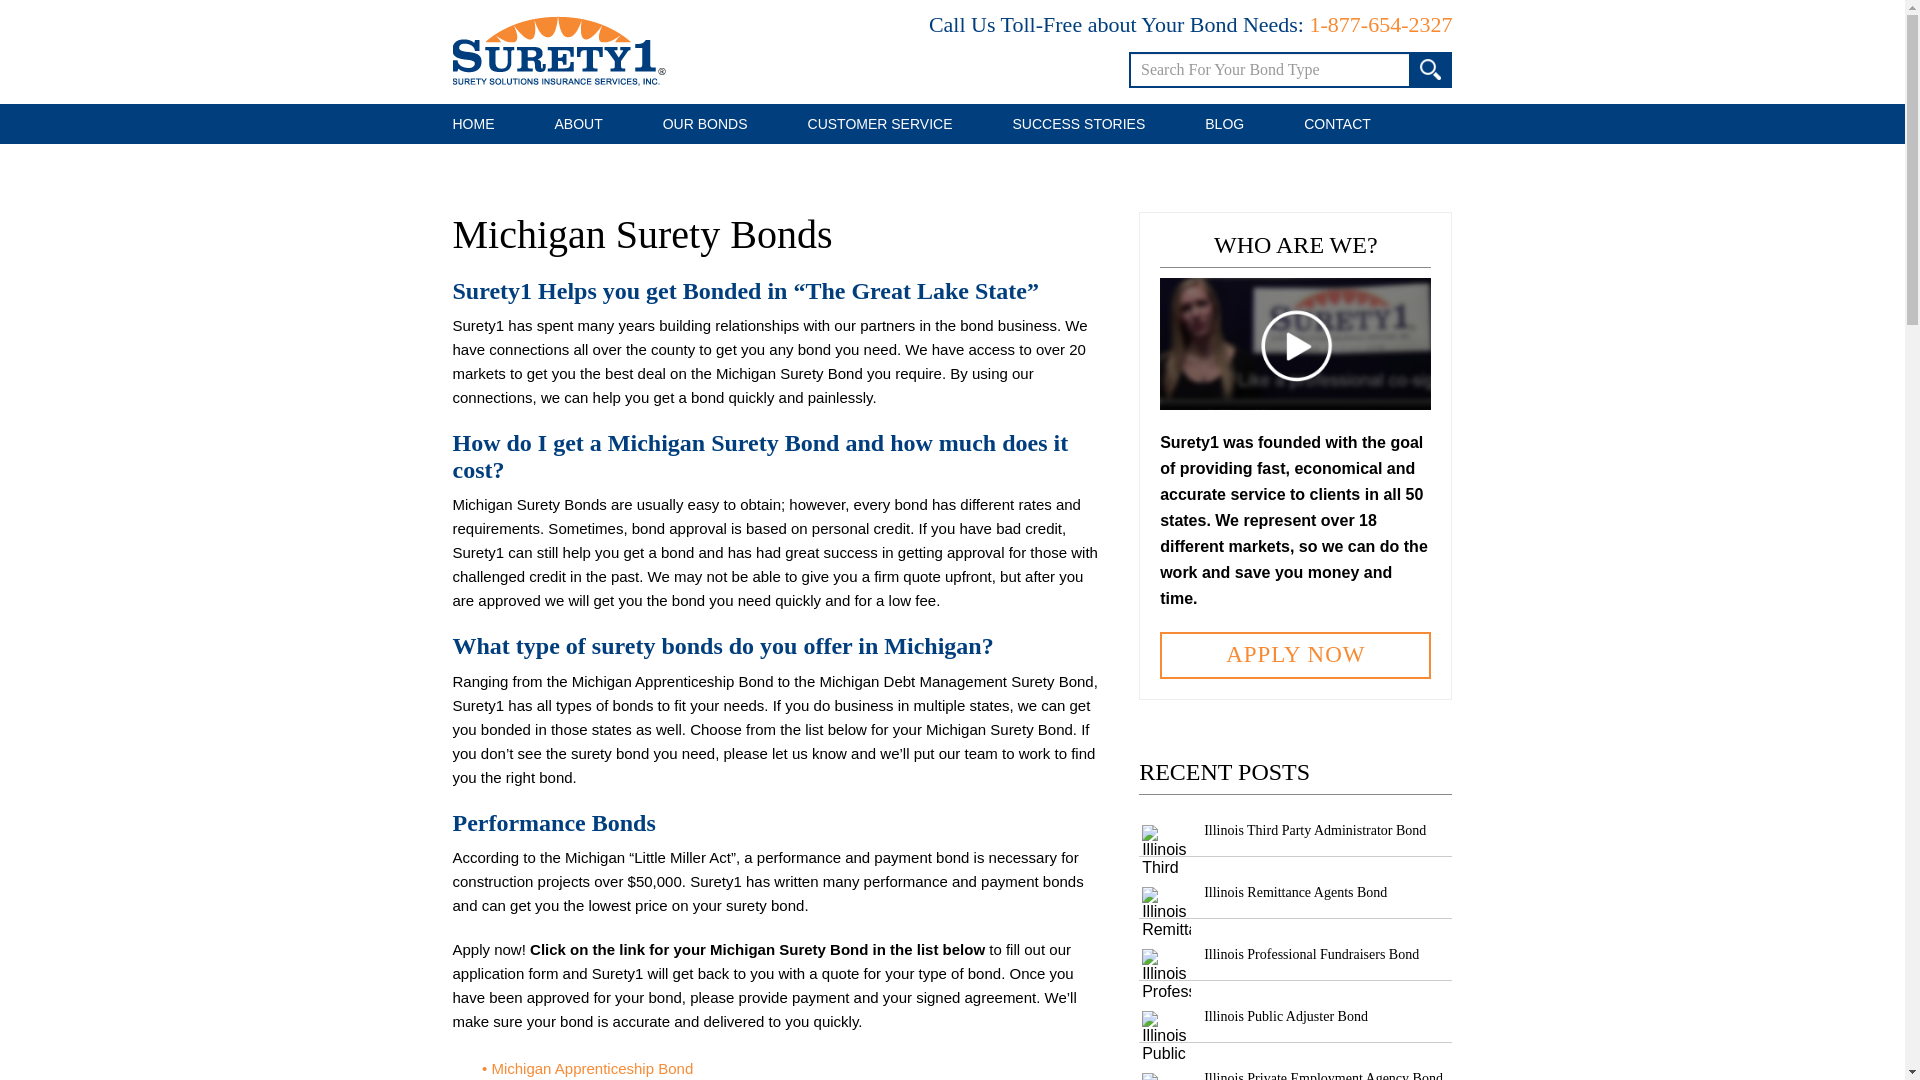  Describe the element at coordinates (1078, 123) in the screenshot. I see `SUCCESS STORIES` at that location.